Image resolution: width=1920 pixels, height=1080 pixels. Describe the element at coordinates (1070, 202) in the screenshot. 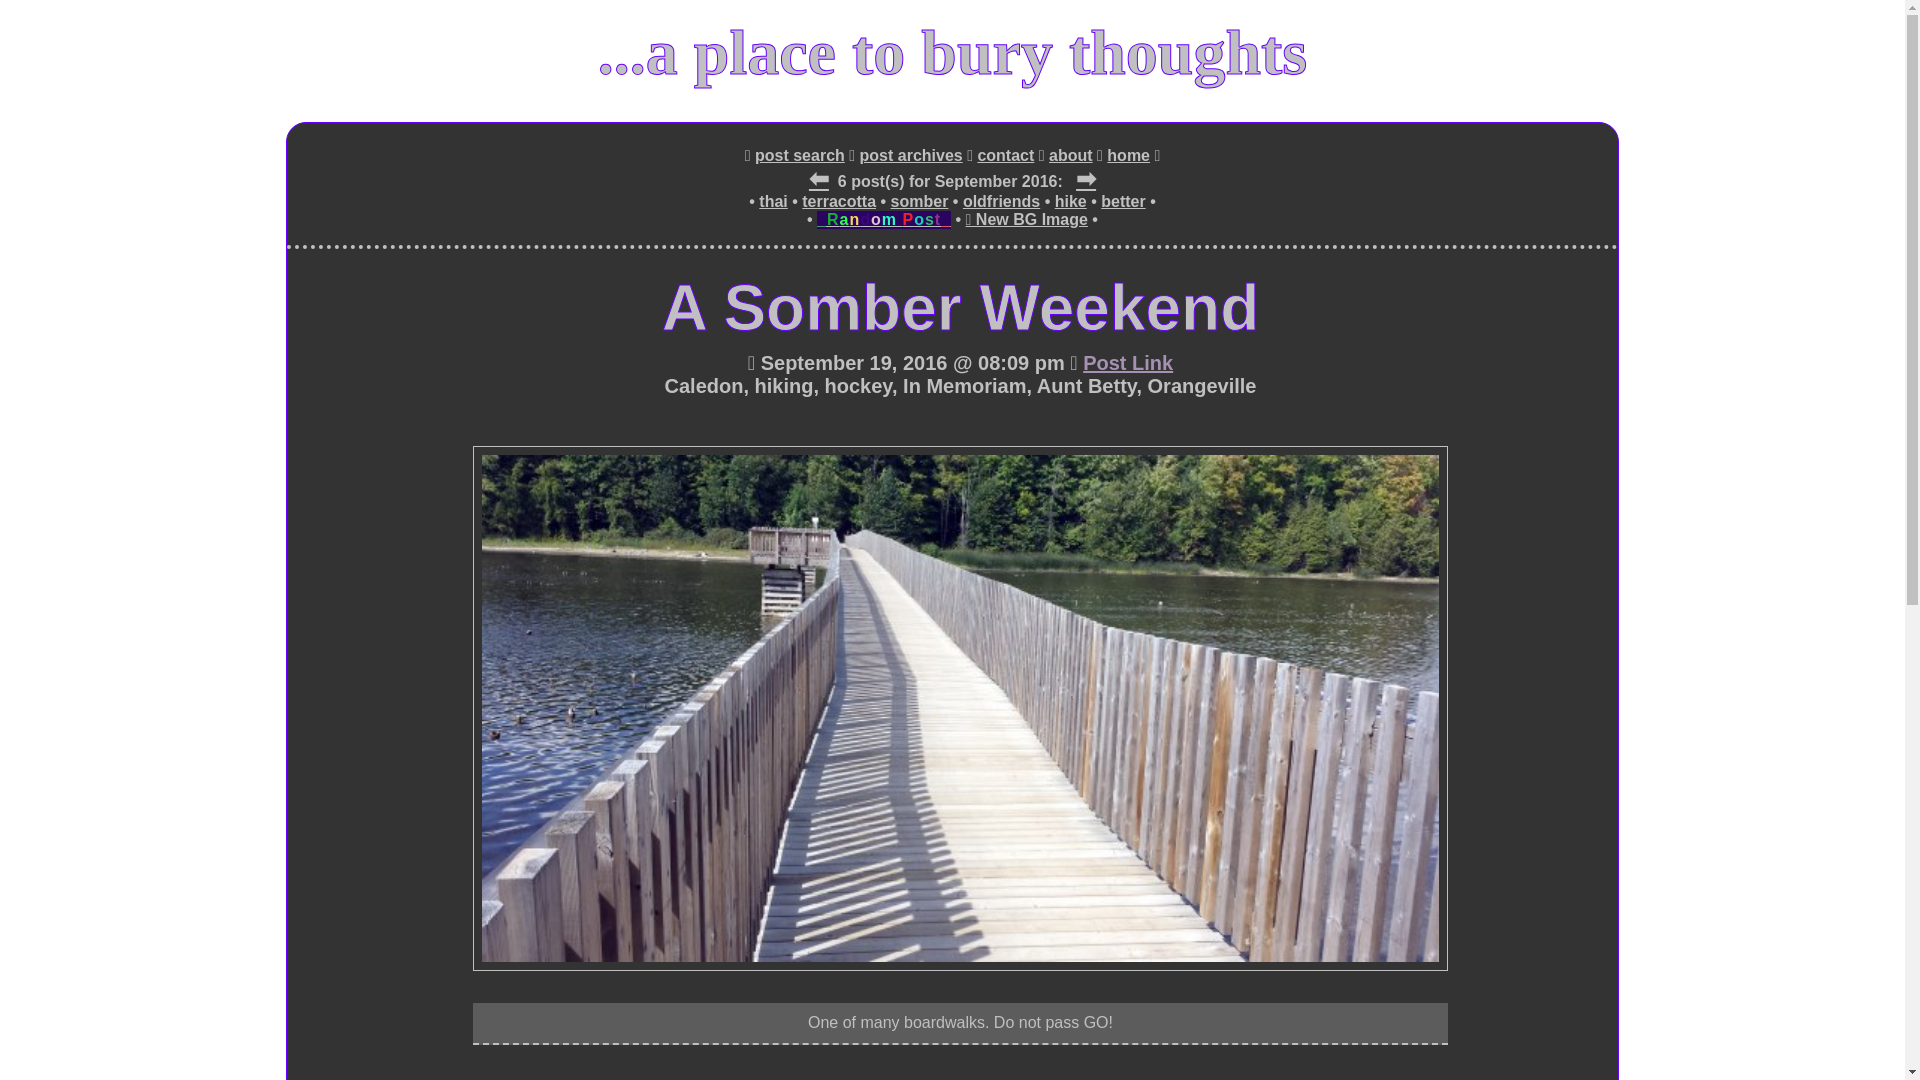

I see `hike` at that location.